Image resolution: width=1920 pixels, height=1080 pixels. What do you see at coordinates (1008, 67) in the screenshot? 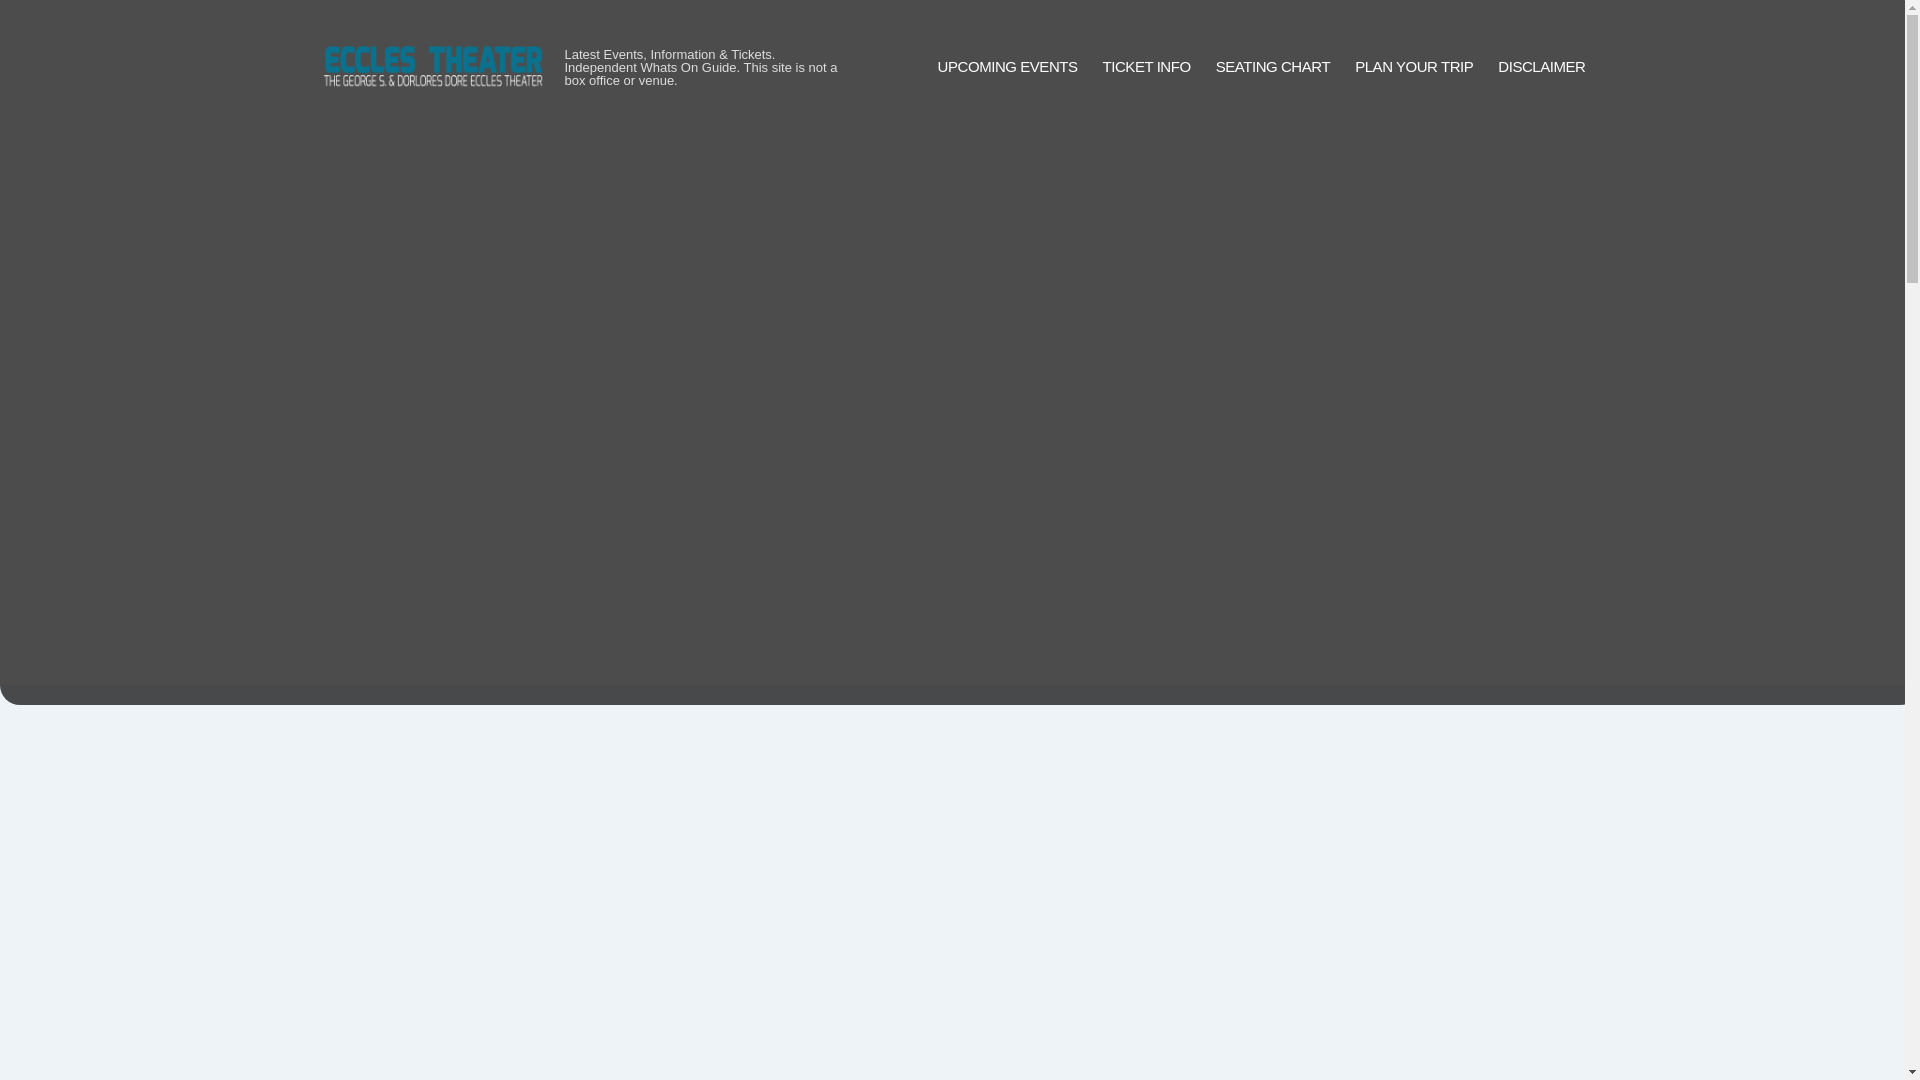
I see `UPCOMING EVENTS` at bounding box center [1008, 67].